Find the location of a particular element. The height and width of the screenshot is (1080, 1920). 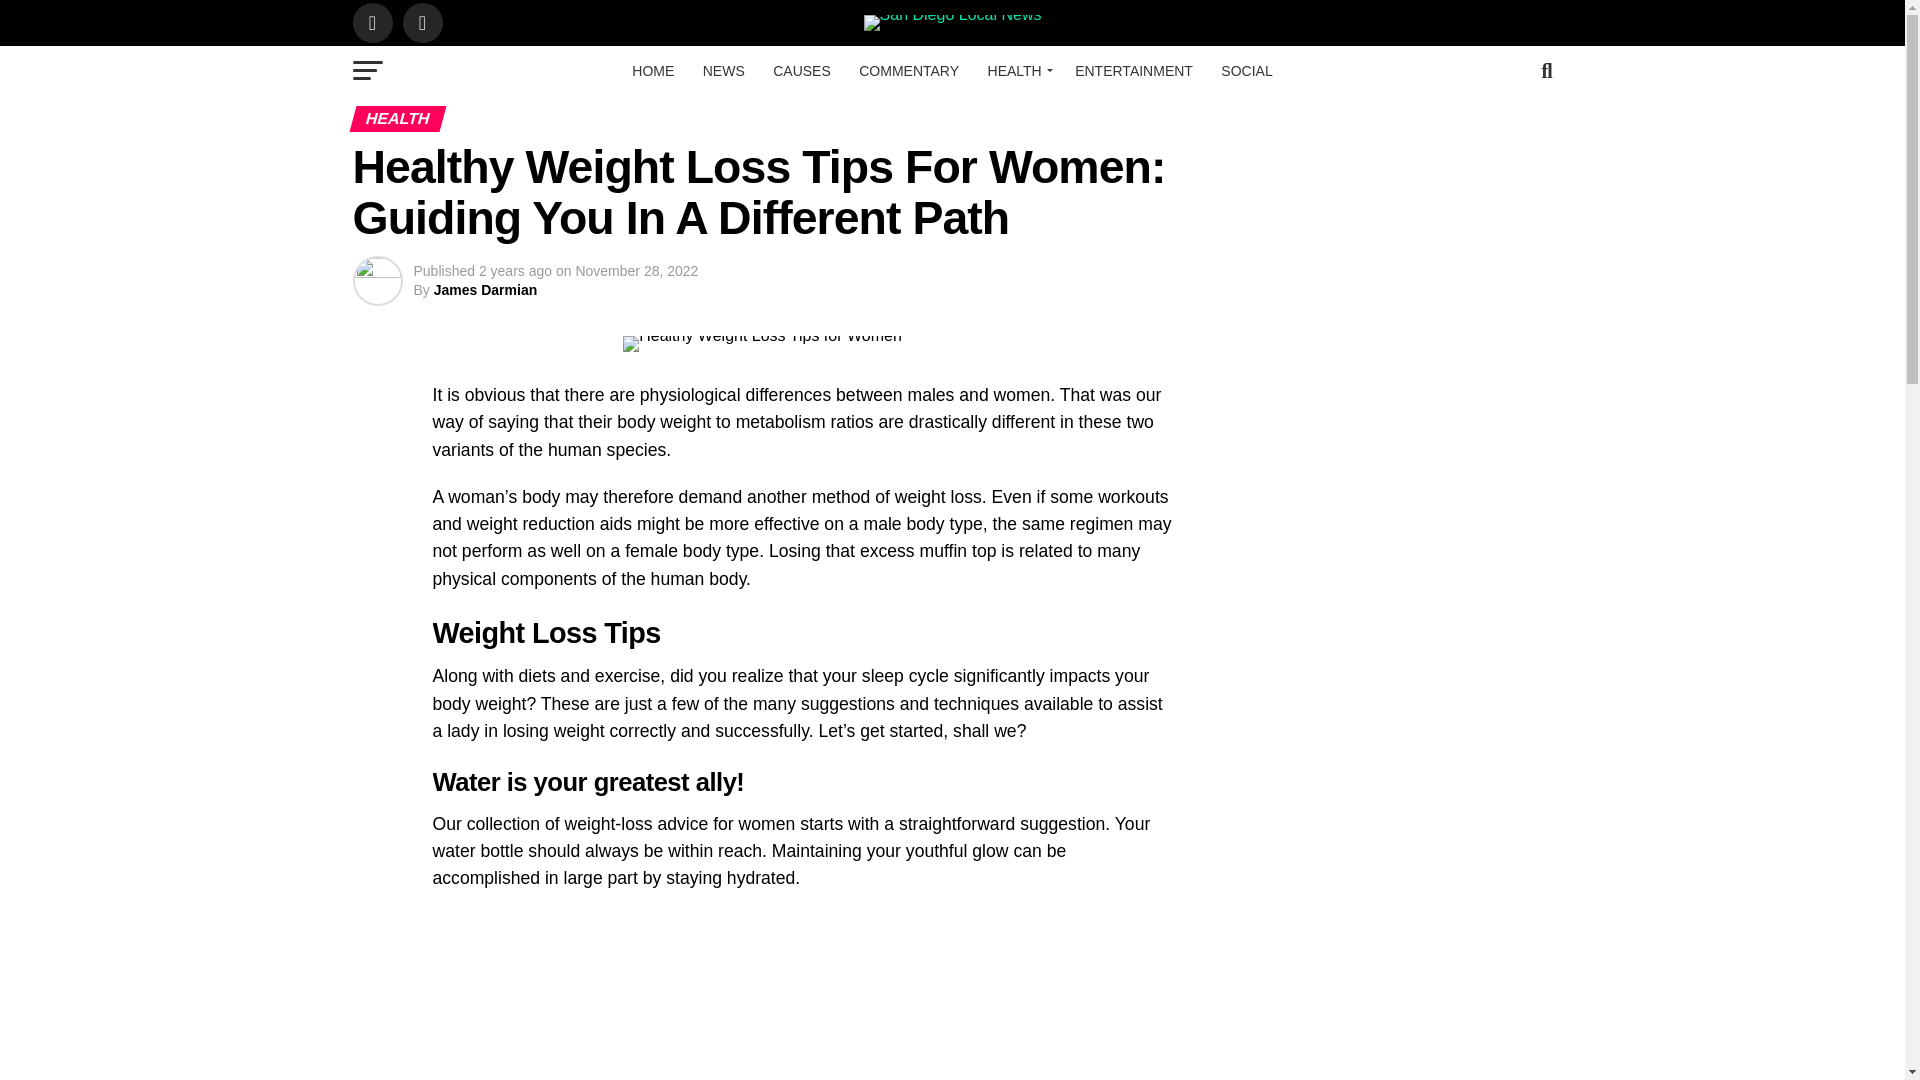

SOCIAL is located at coordinates (1246, 71).